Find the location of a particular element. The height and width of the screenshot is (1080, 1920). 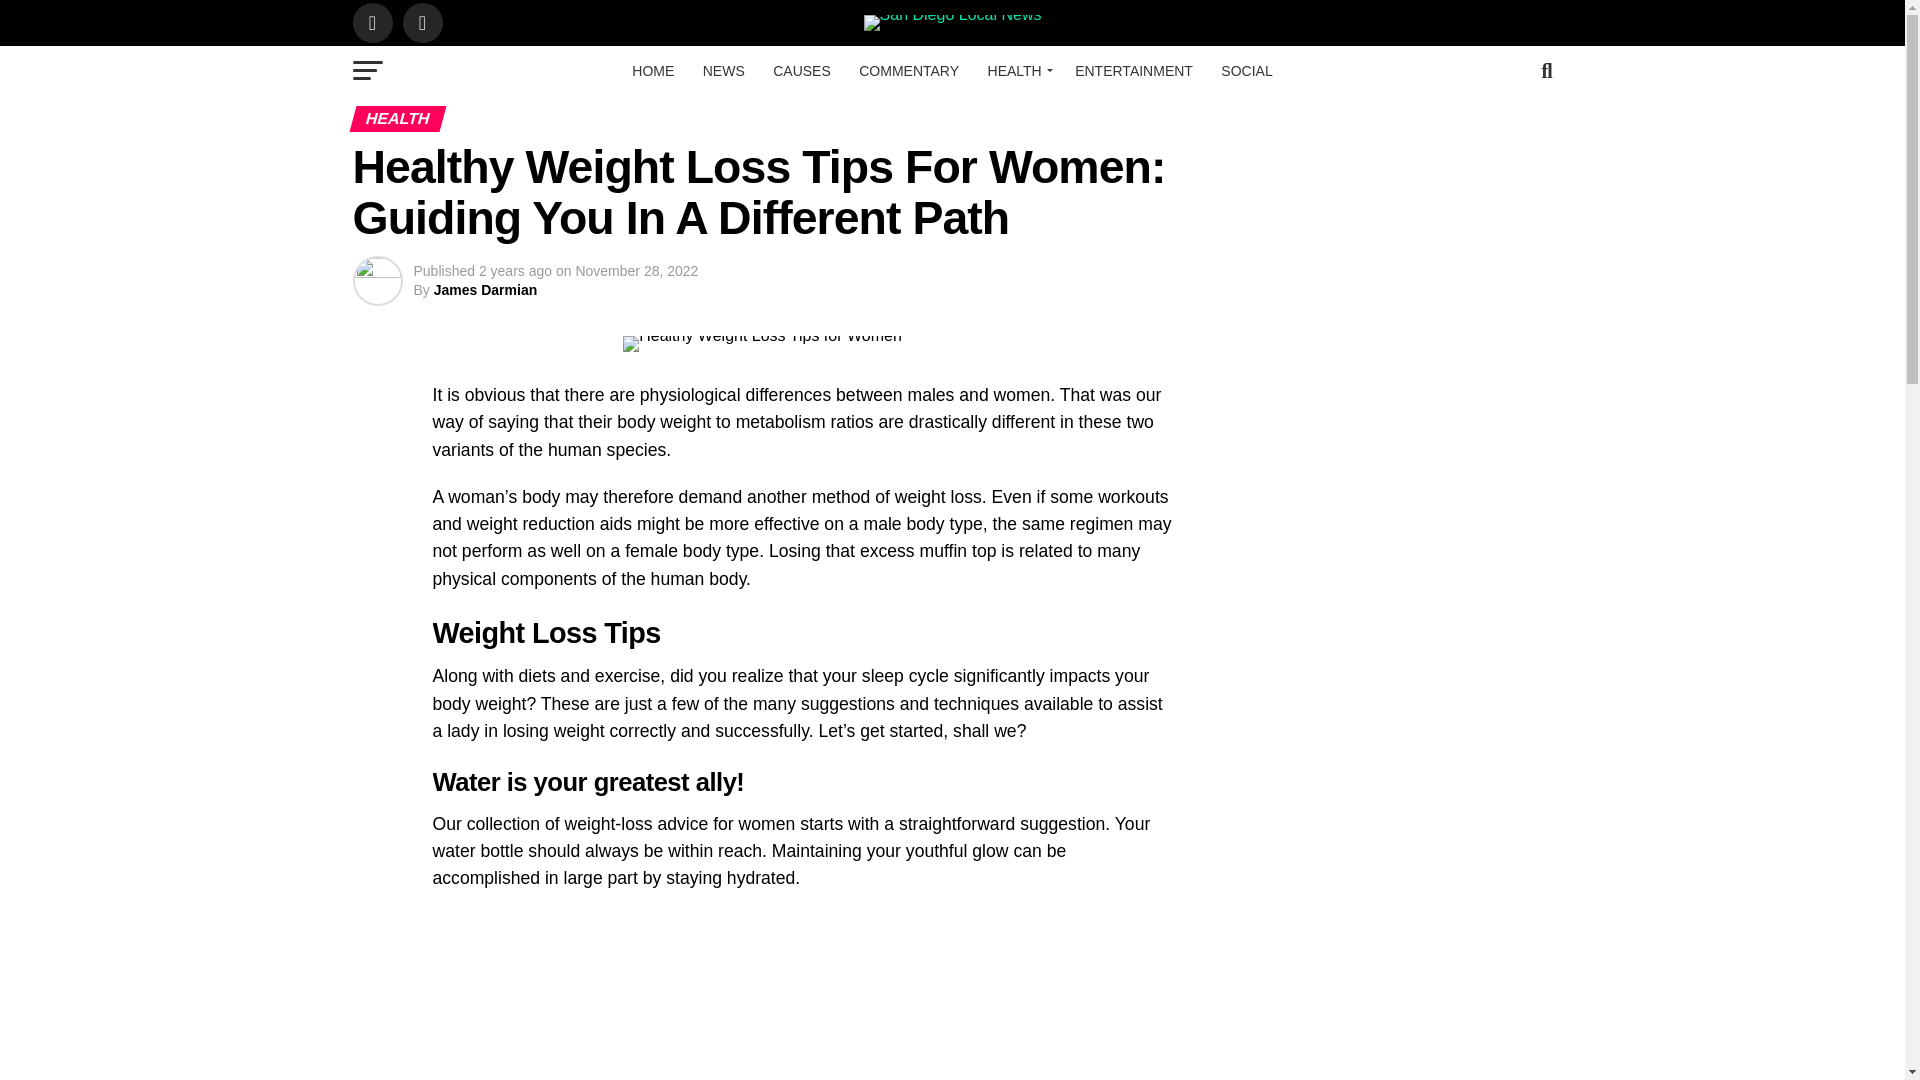

SOCIAL is located at coordinates (1246, 71).